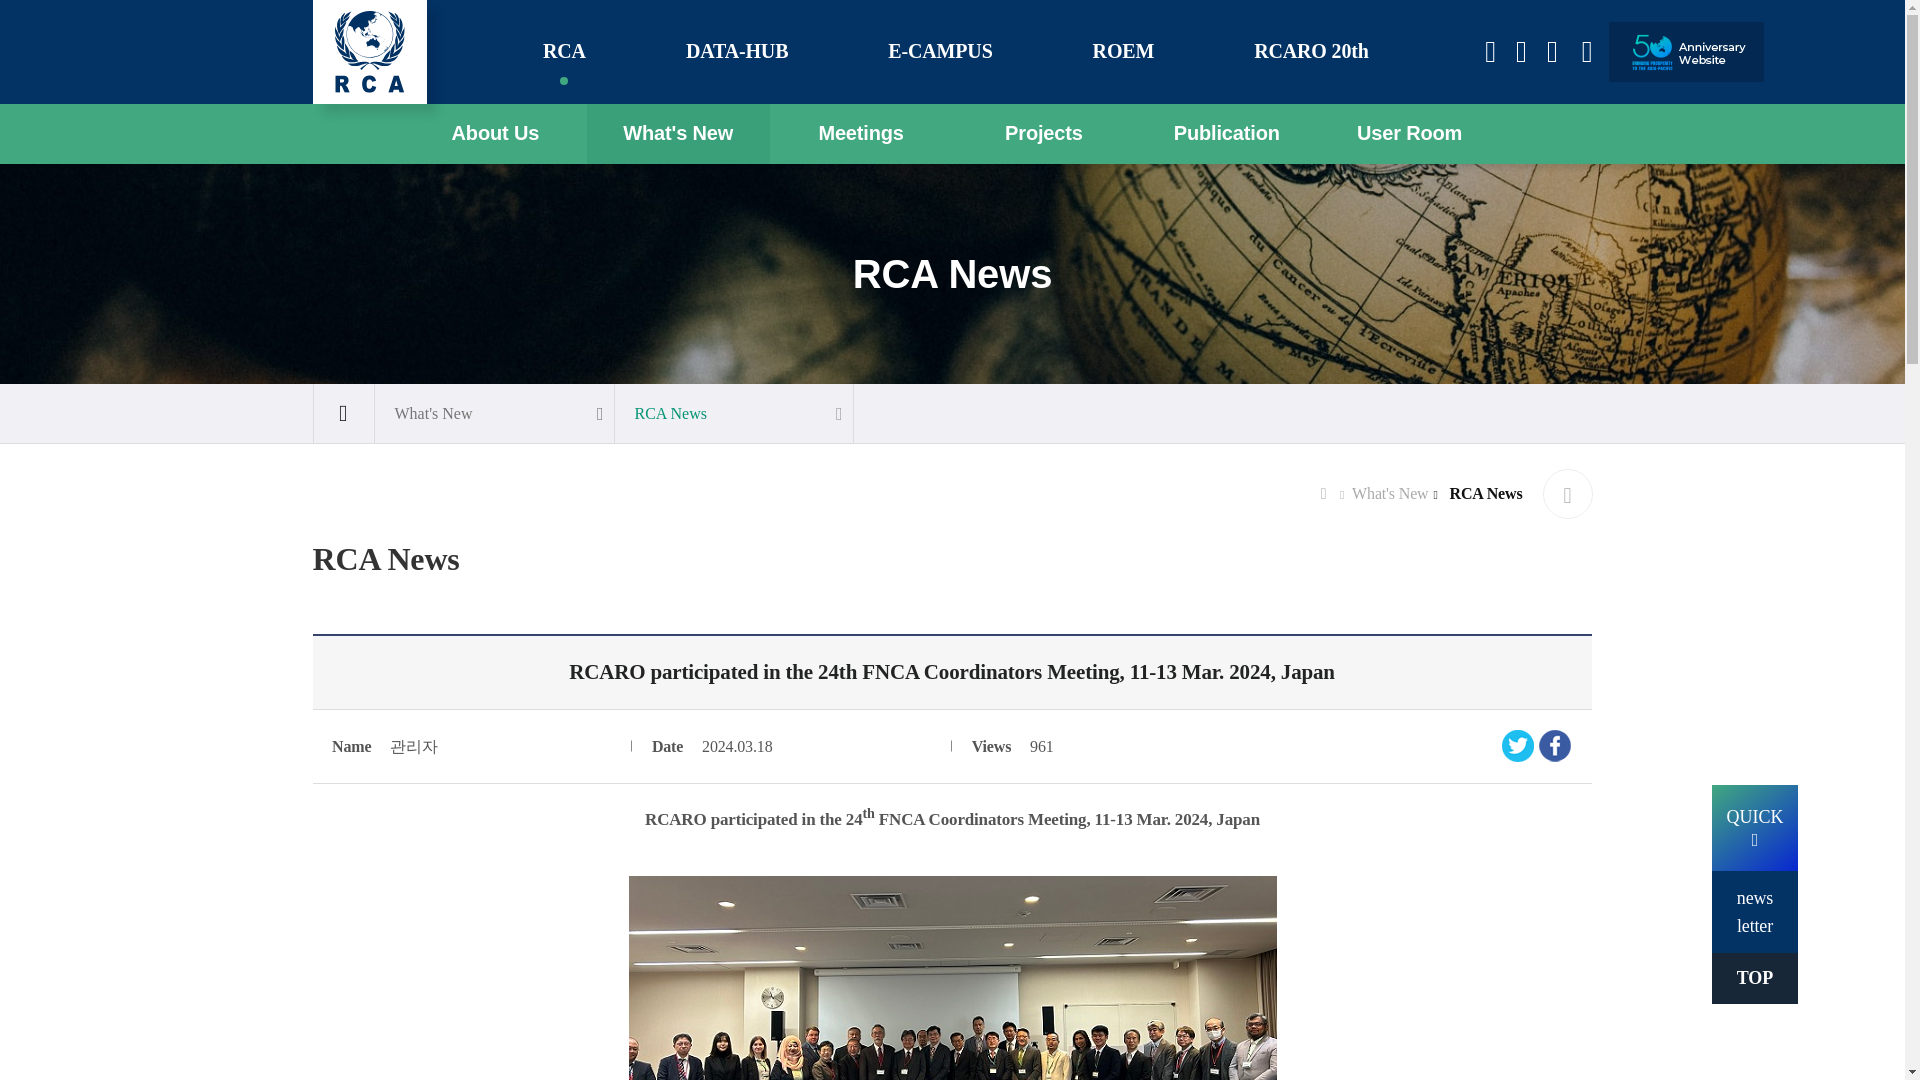 The width and height of the screenshot is (1920, 1080). Describe the element at coordinates (1409, 134) in the screenshot. I see `User Room` at that location.